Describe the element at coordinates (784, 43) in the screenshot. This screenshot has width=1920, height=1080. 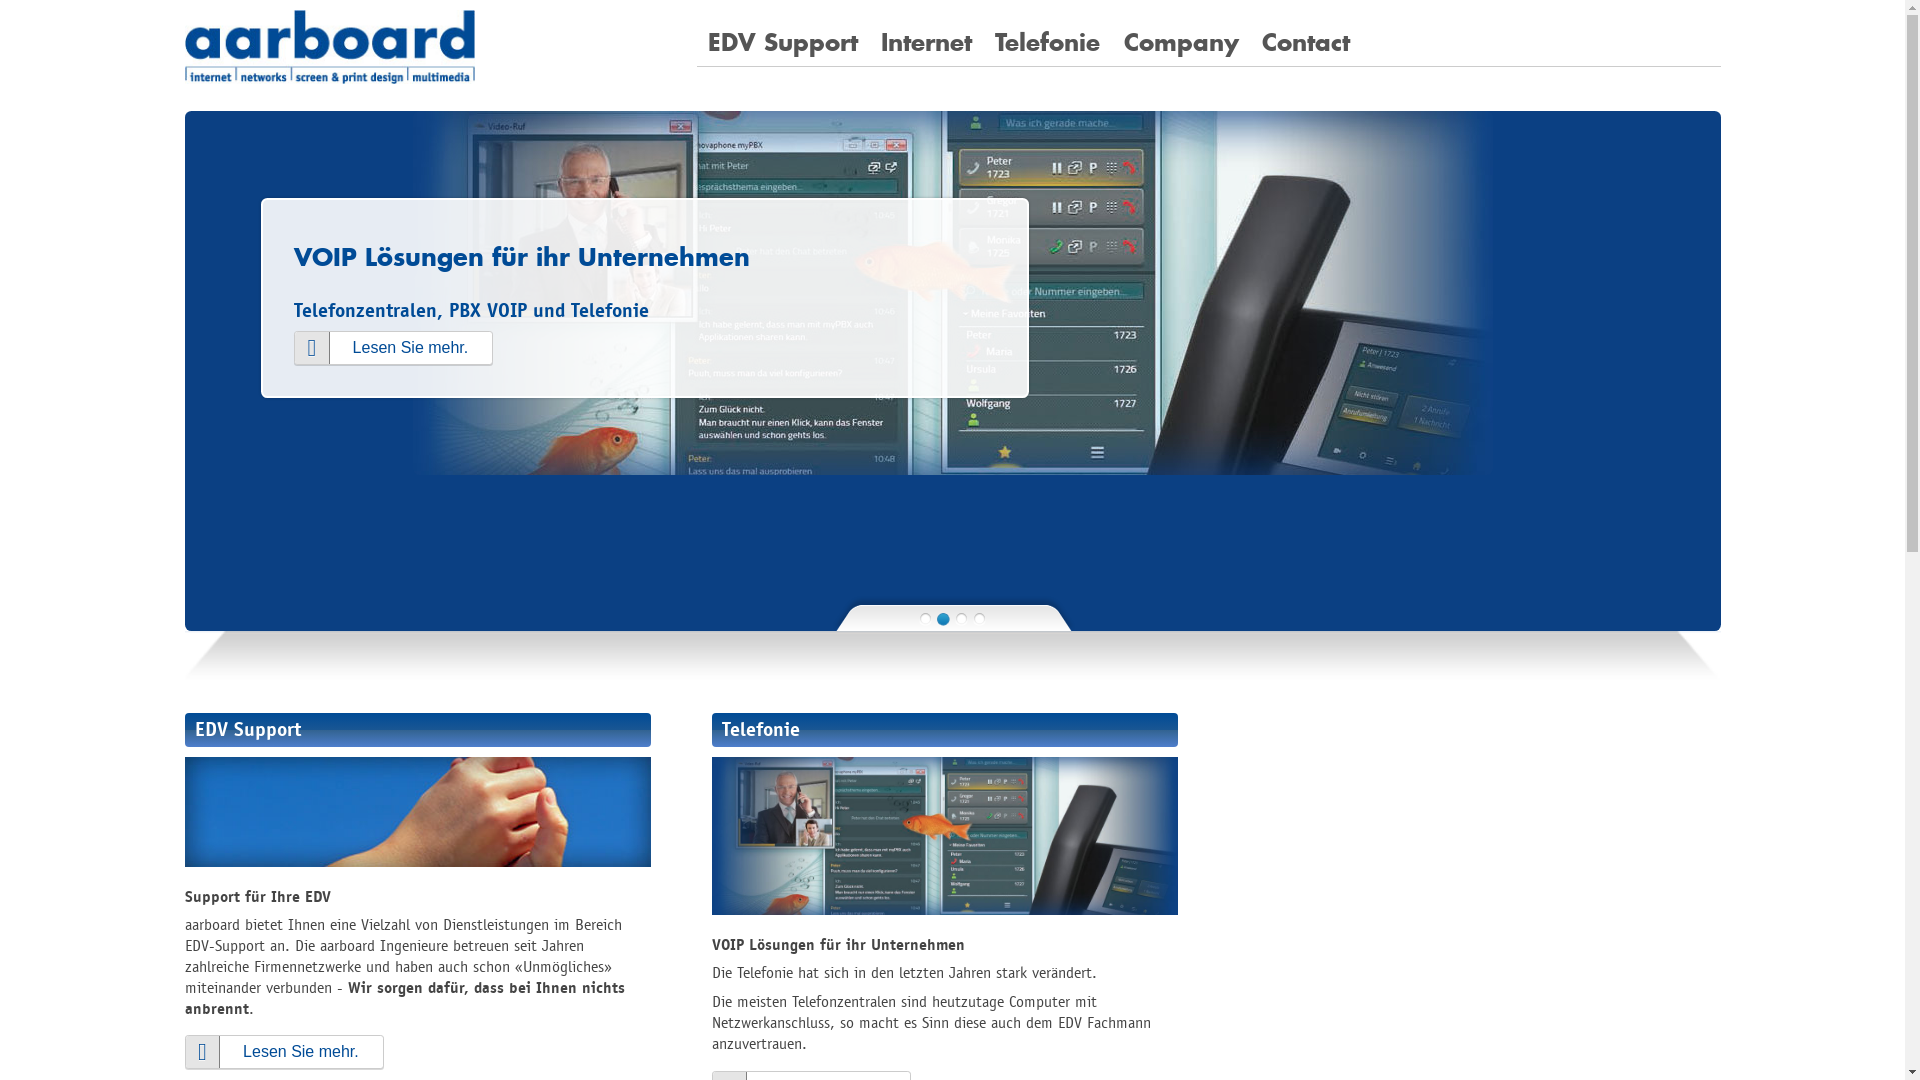
I see `EDV Support` at that location.